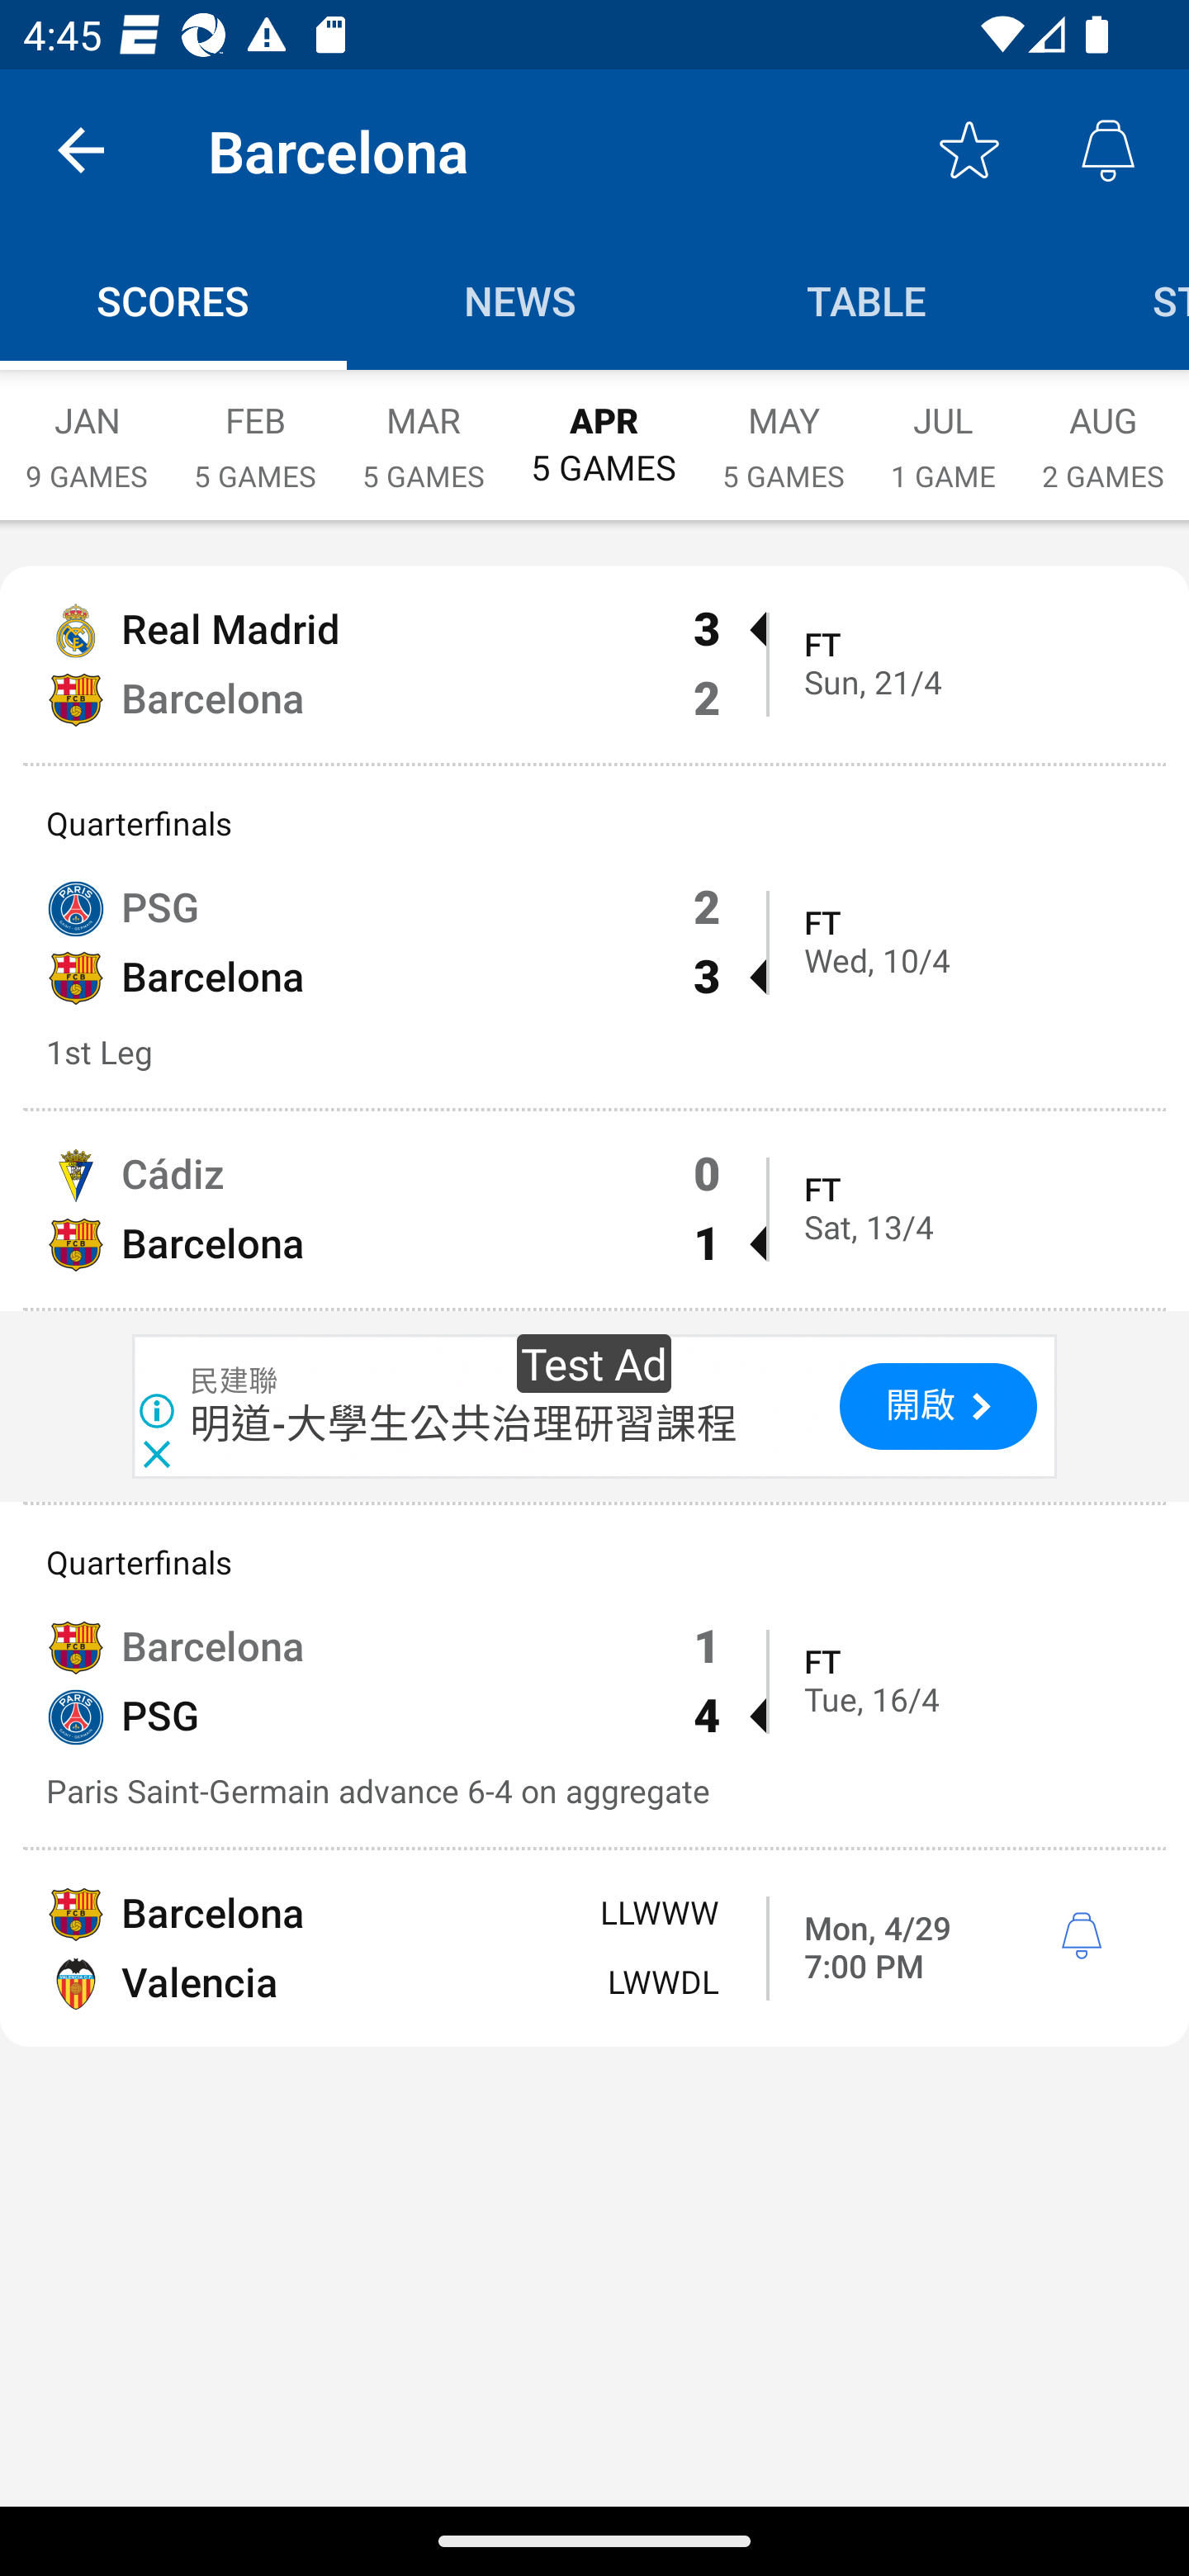 The image size is (1189, 2576). What do you see at coordinates (867, 301) in the screenshot?
I see `Table TABLE` at bounding box center [867, 301].